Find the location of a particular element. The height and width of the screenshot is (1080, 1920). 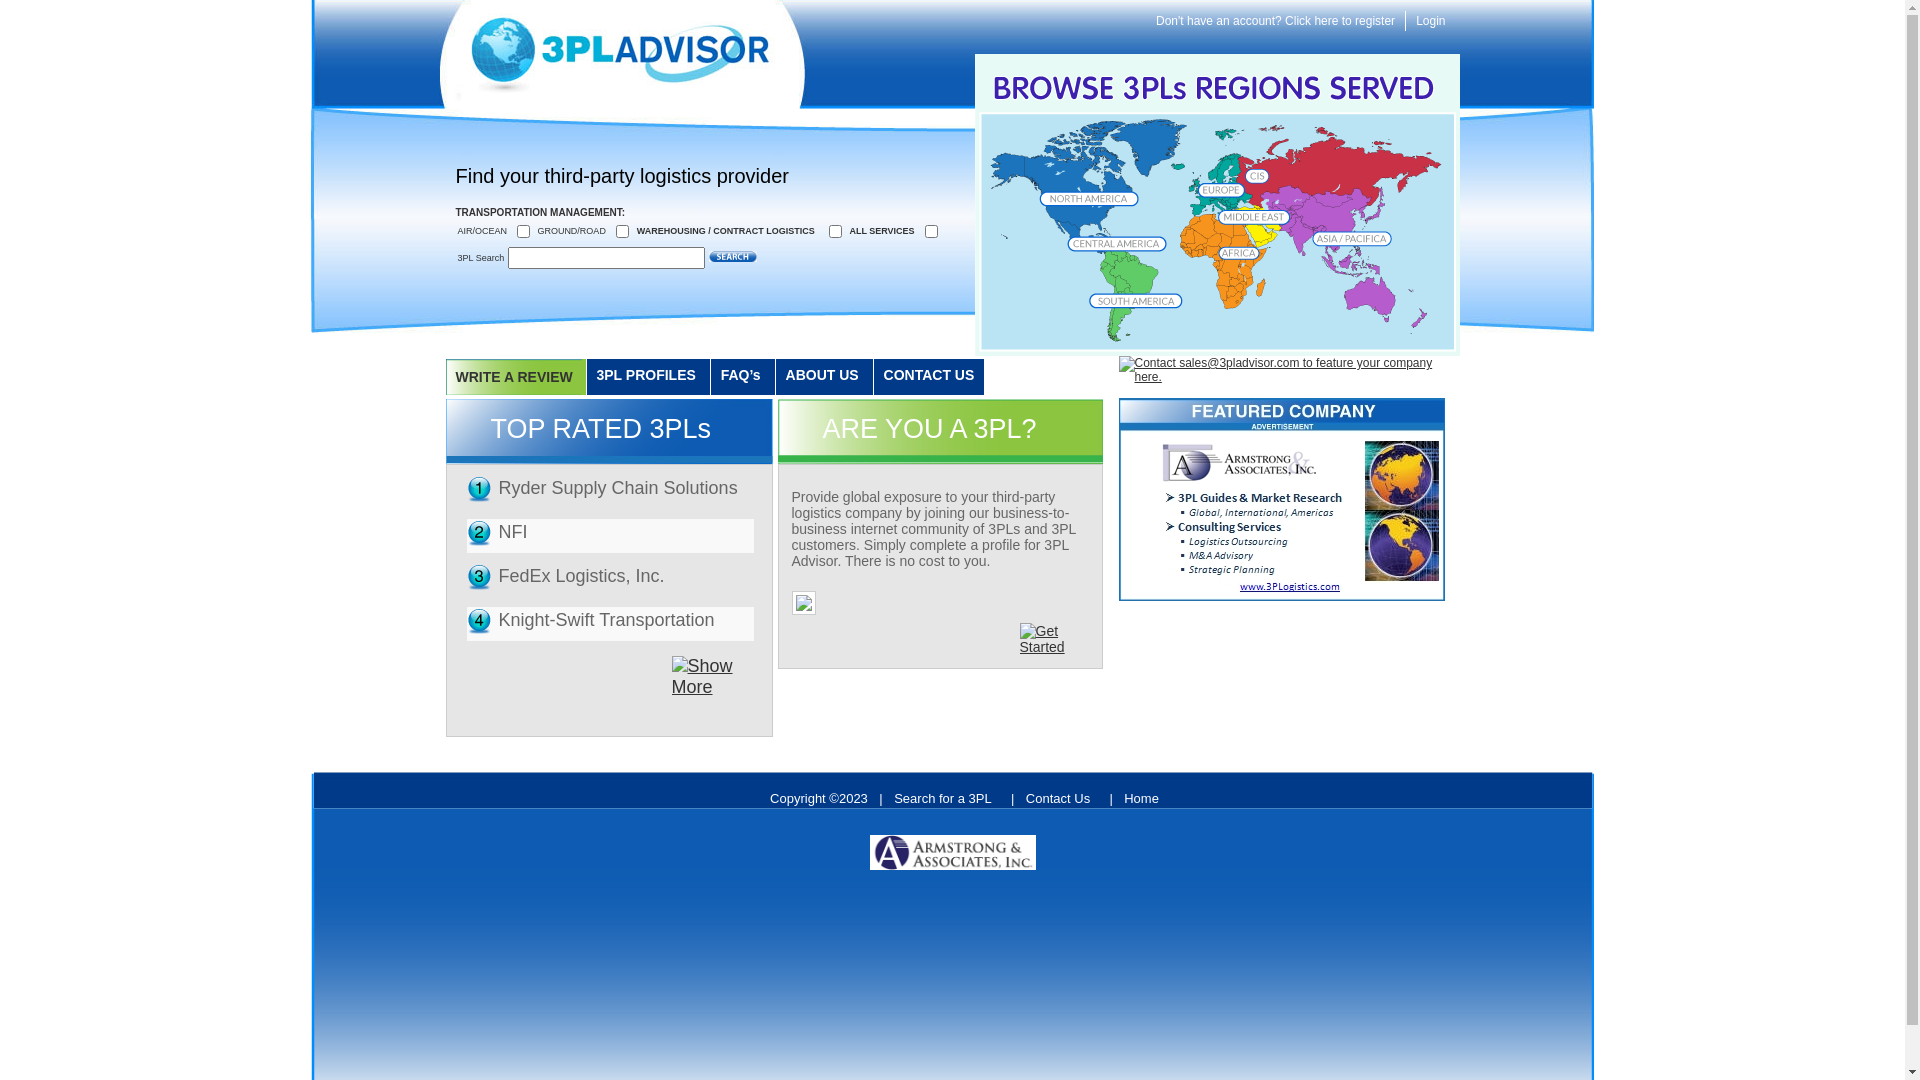

Show More is located at coordinates (713, 677).